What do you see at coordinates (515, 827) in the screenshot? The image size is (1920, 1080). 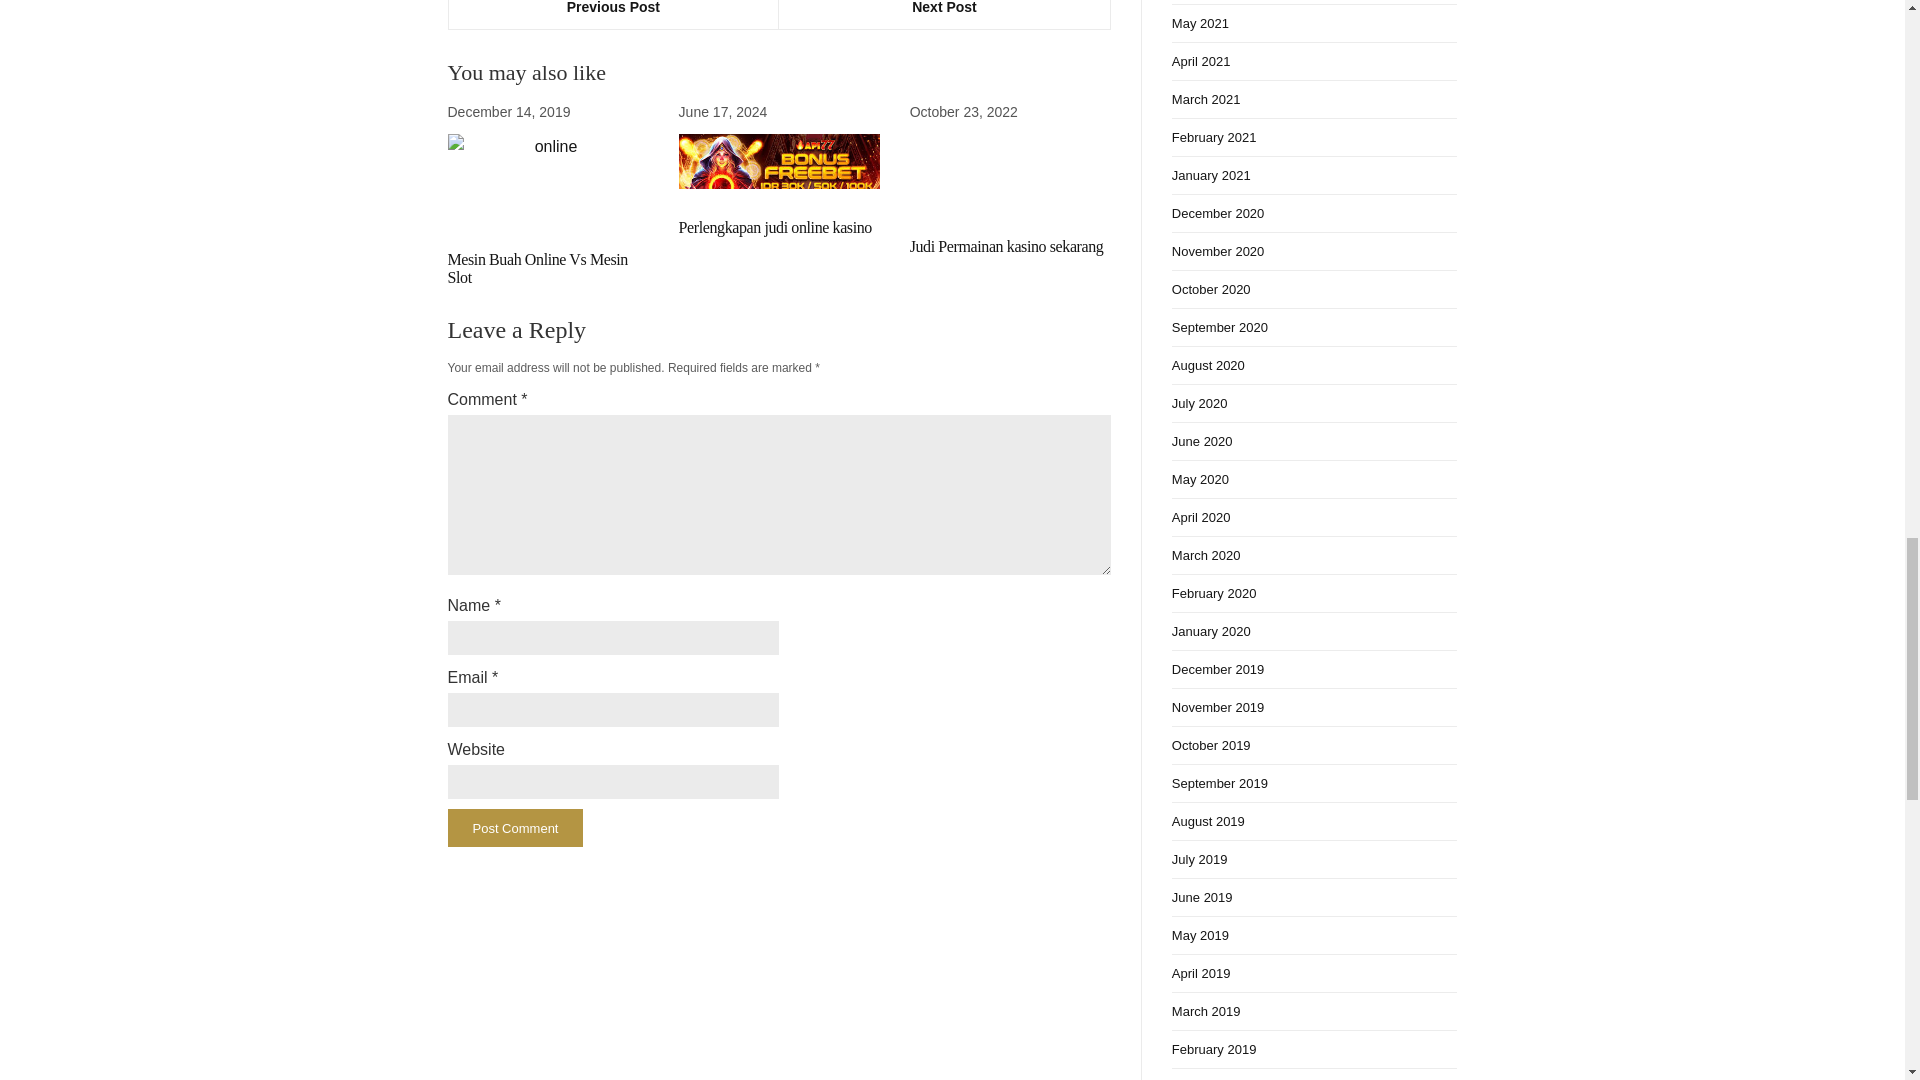 I see `Post Comment` at bounding box center [515, 827].